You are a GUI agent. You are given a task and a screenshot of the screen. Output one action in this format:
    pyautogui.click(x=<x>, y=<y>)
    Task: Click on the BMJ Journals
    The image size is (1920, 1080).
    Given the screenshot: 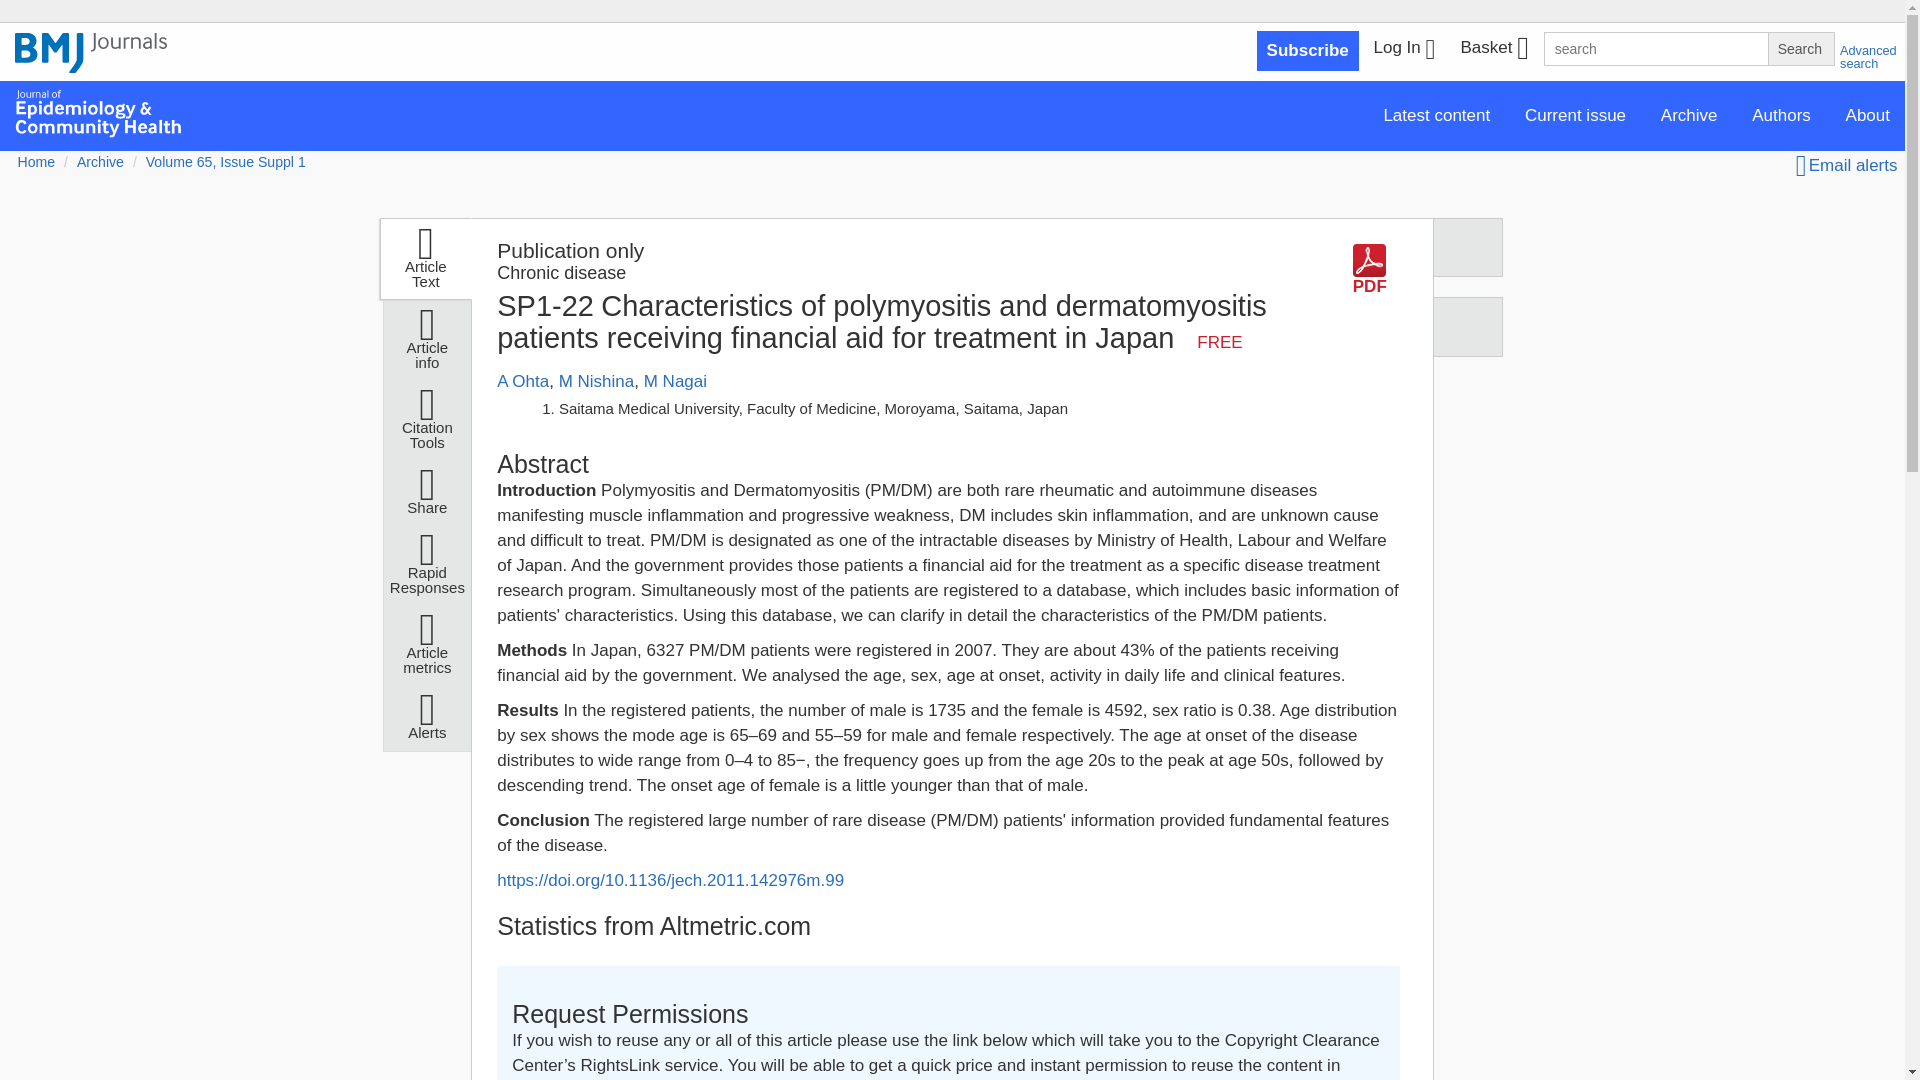 What is the action you would take?
    pyautogui.click(x=91, y=63)
    